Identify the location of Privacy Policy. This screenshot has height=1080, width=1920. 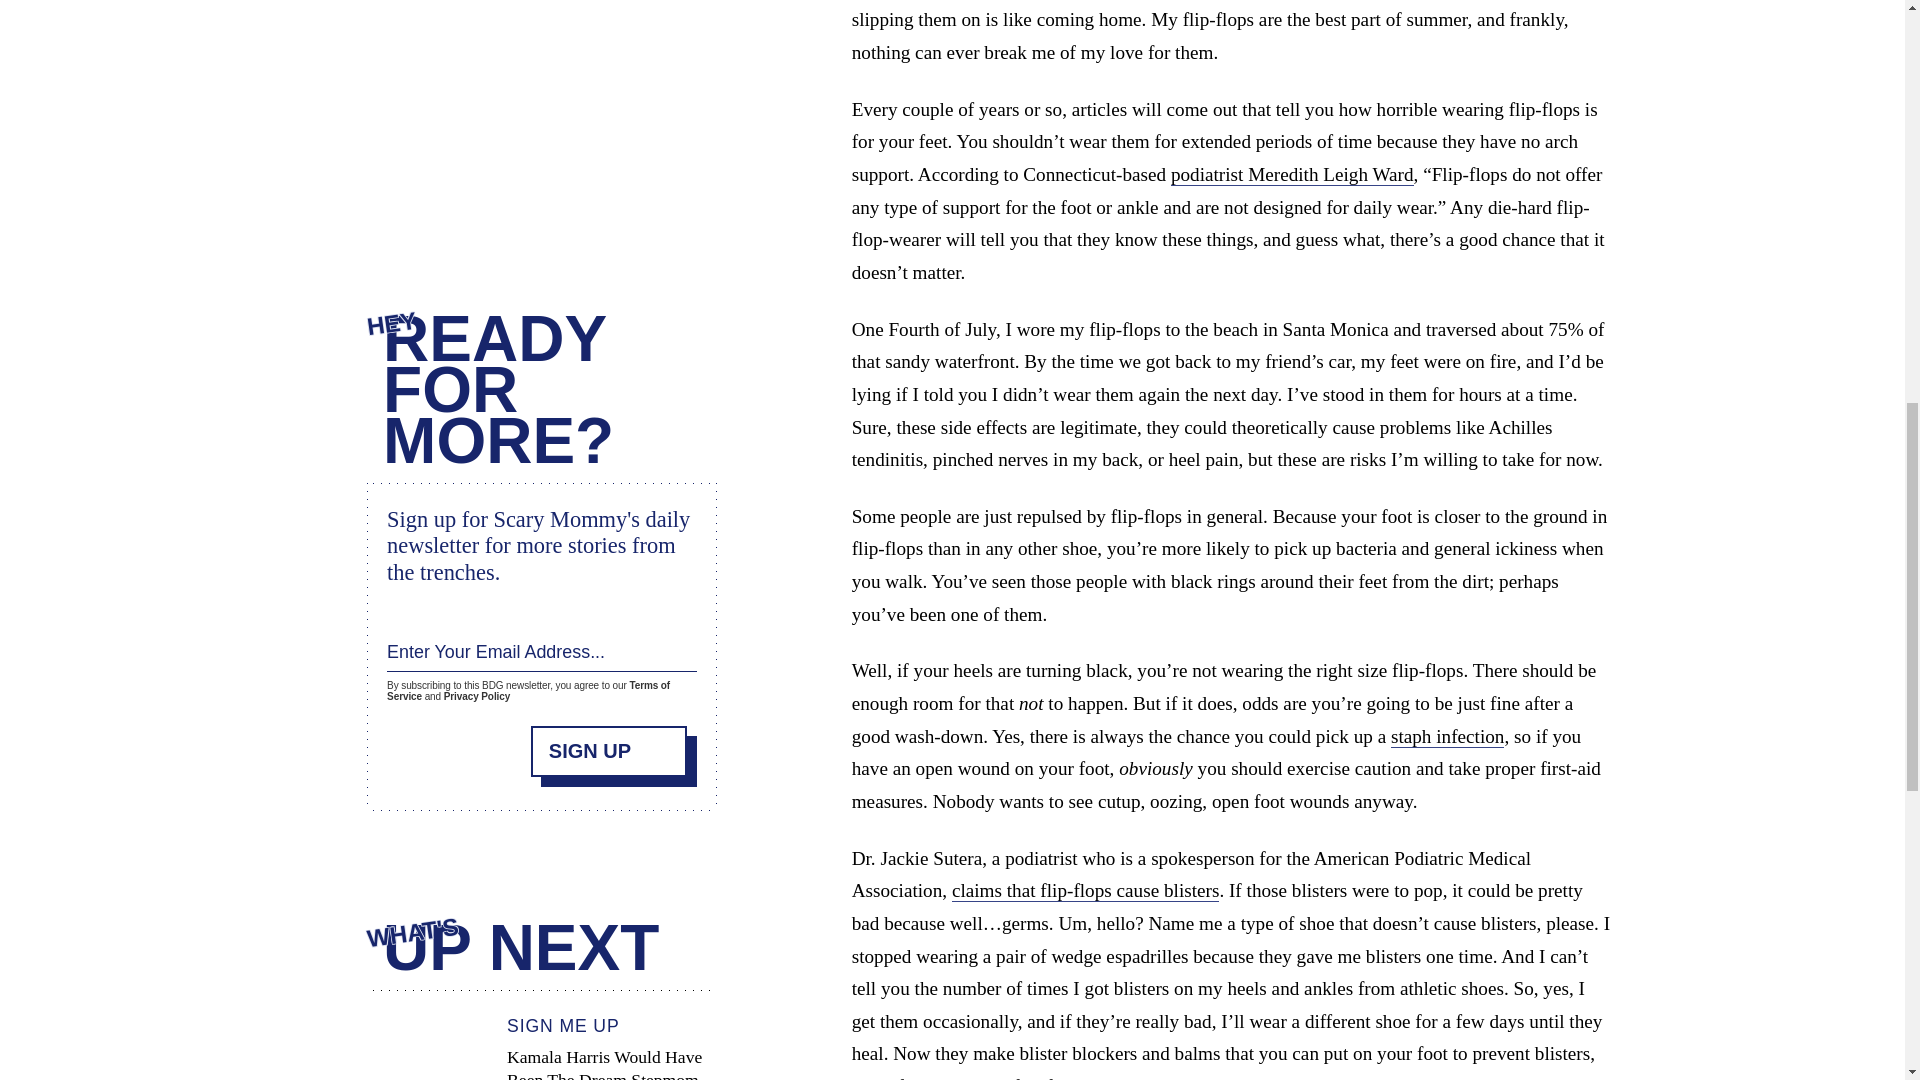
(476, 696).